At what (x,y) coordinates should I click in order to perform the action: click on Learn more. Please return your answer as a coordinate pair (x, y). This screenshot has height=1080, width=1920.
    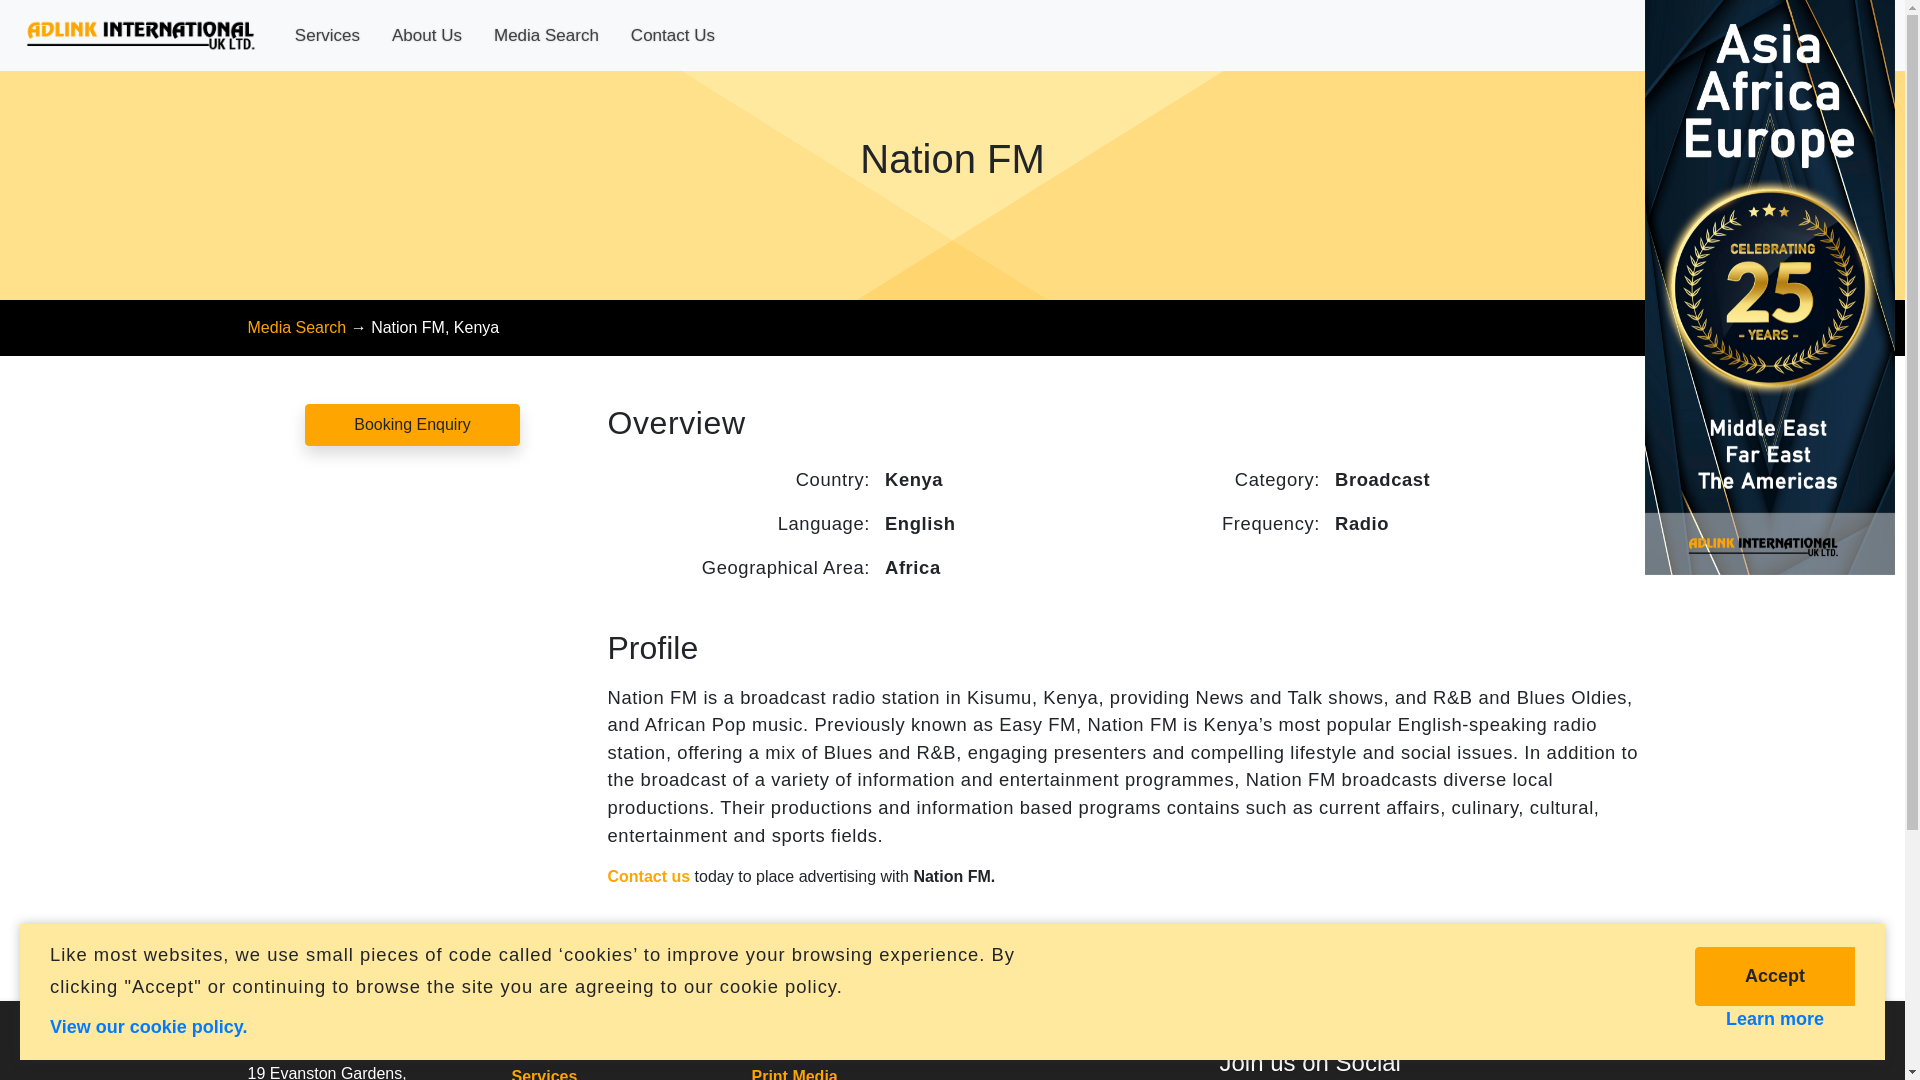
    Looking at the image, I should click on (1774, 1017).